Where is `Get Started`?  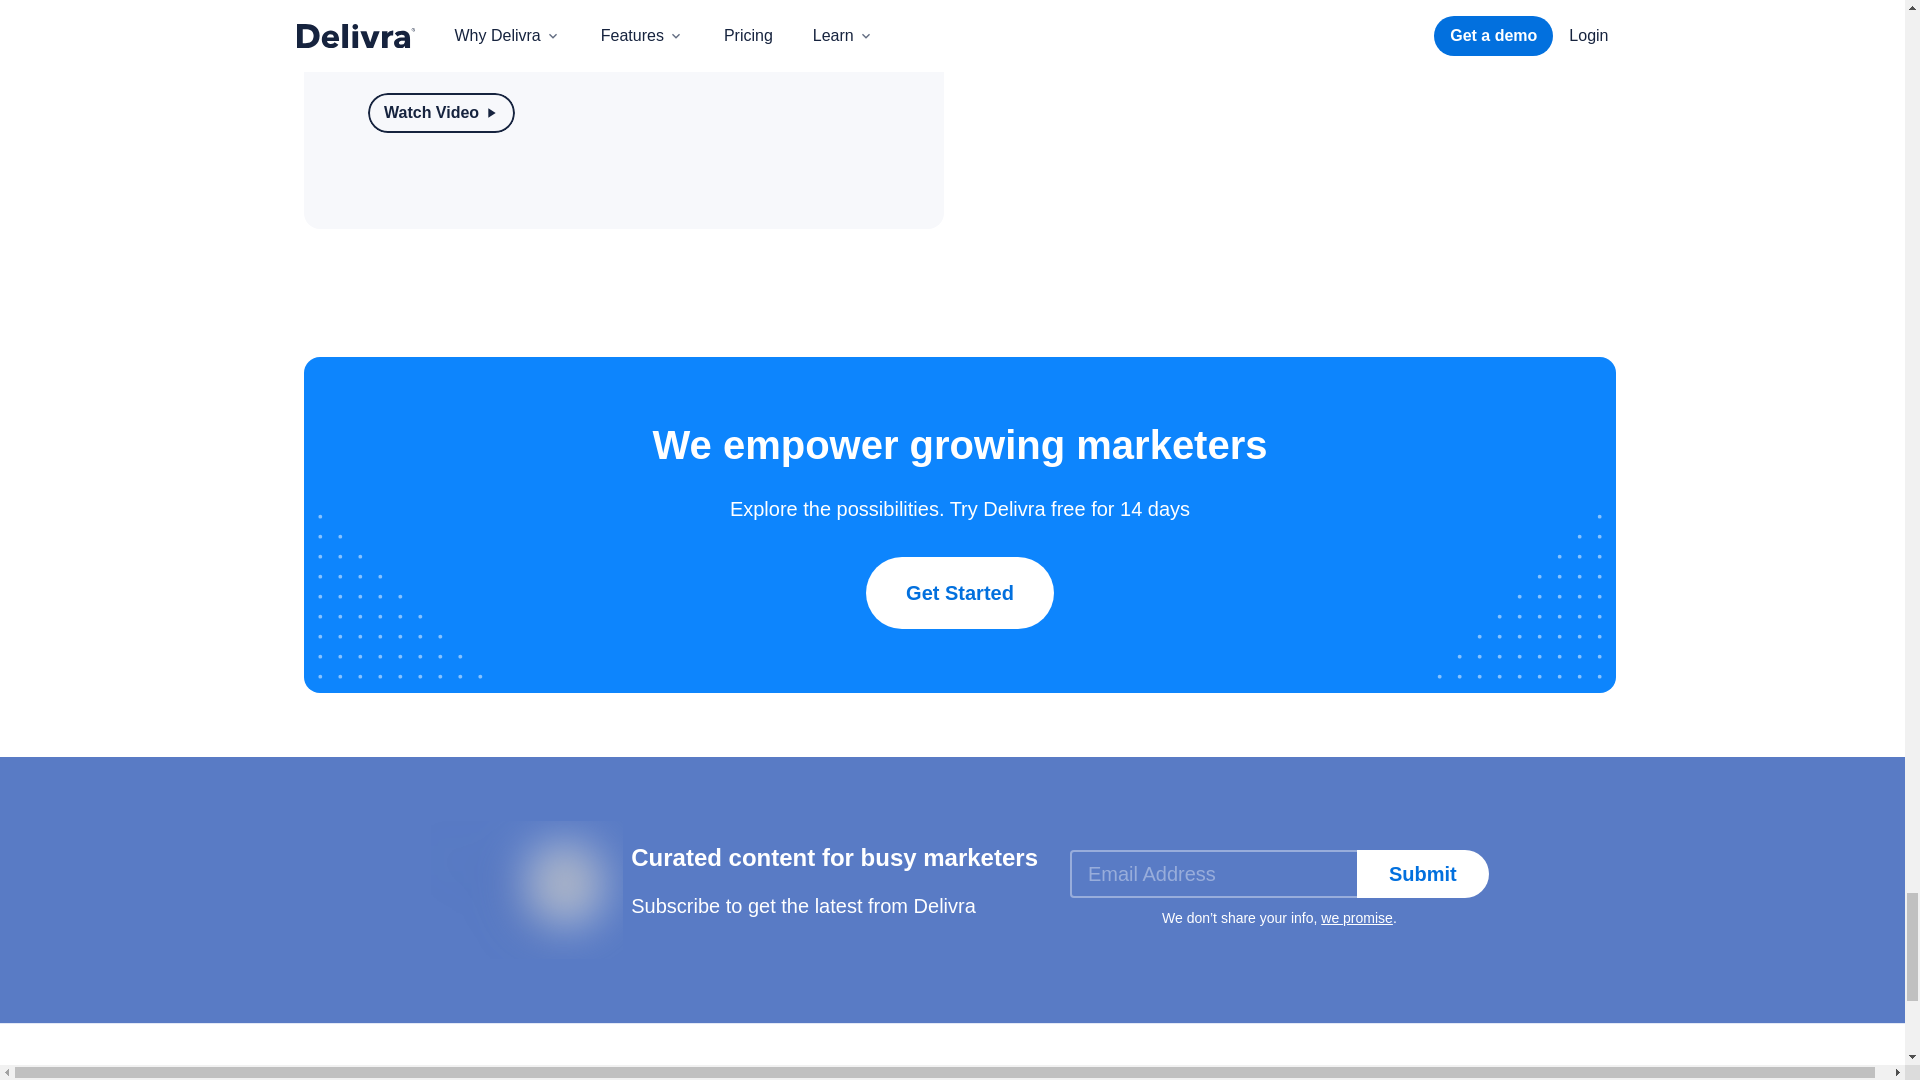 Get Started is located at coordinates (960, 592).